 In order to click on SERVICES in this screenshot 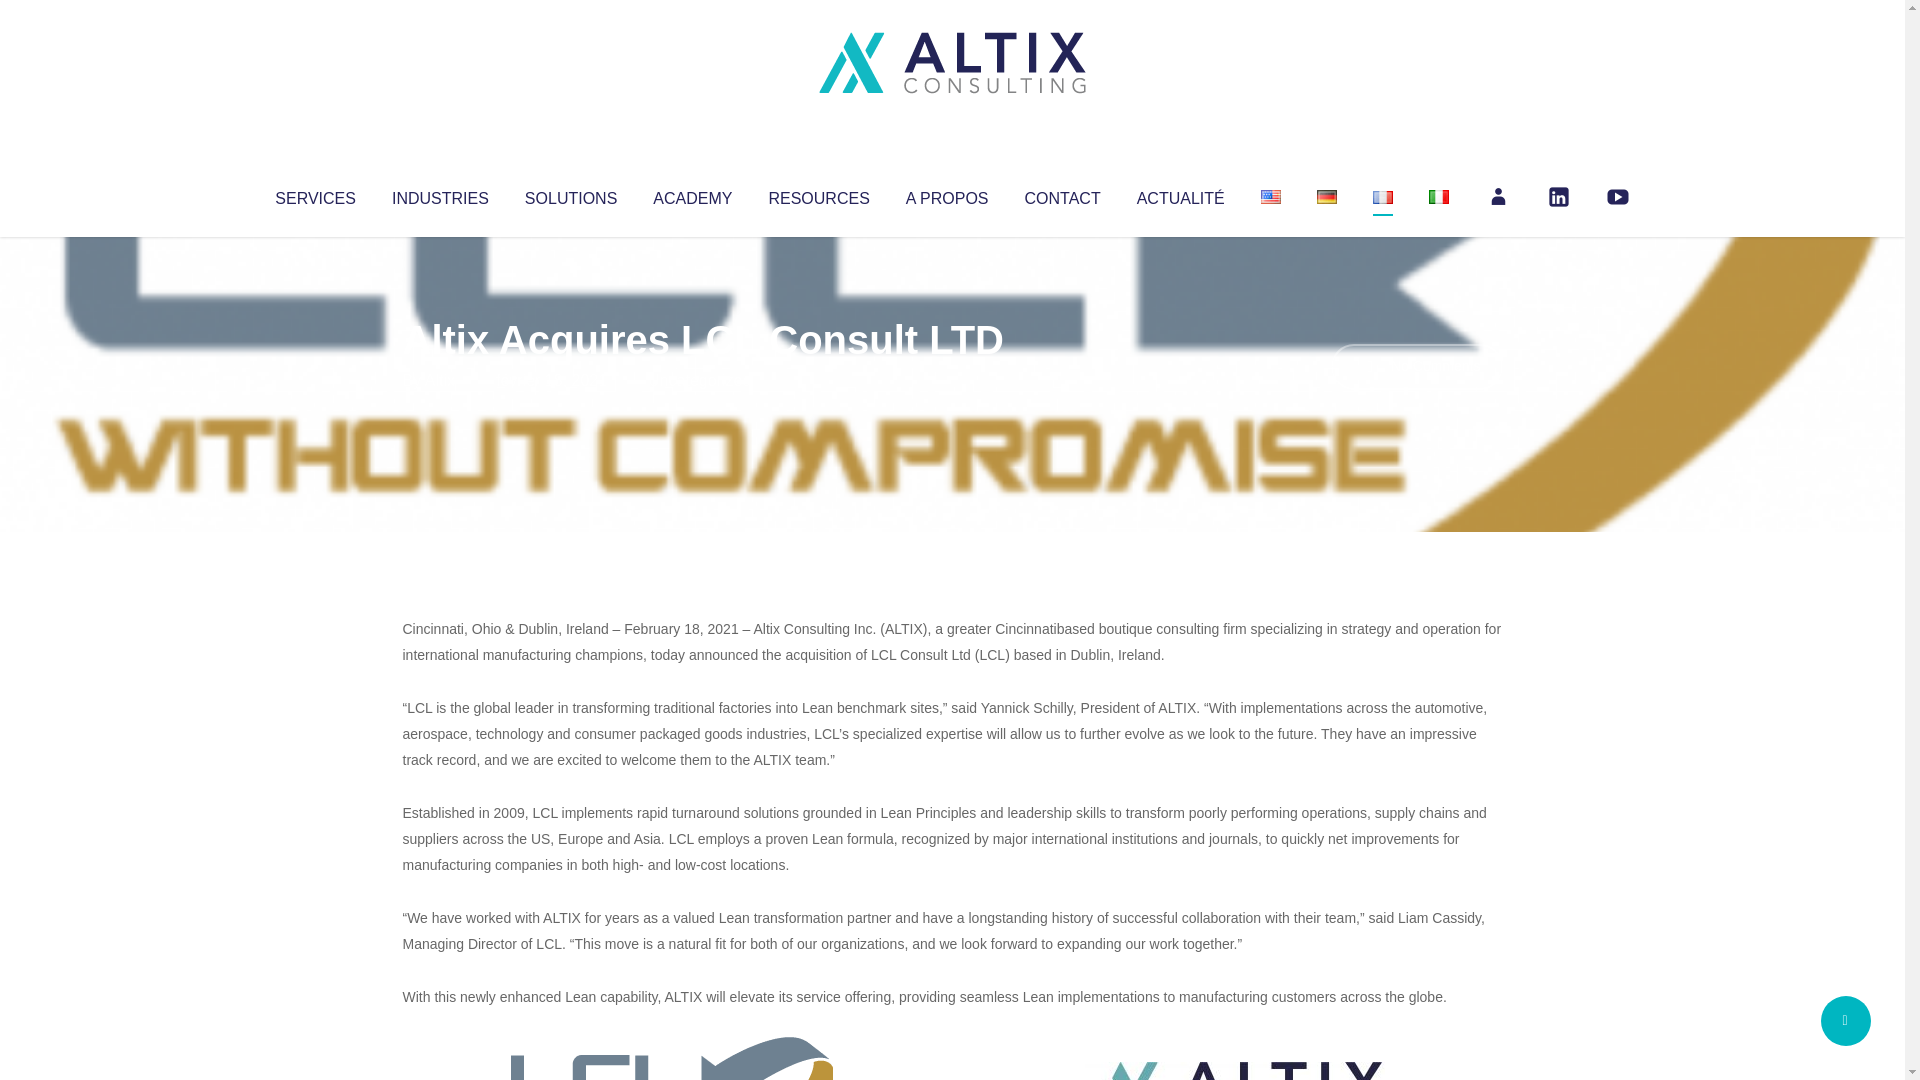, I will do `click(314, 194)`.